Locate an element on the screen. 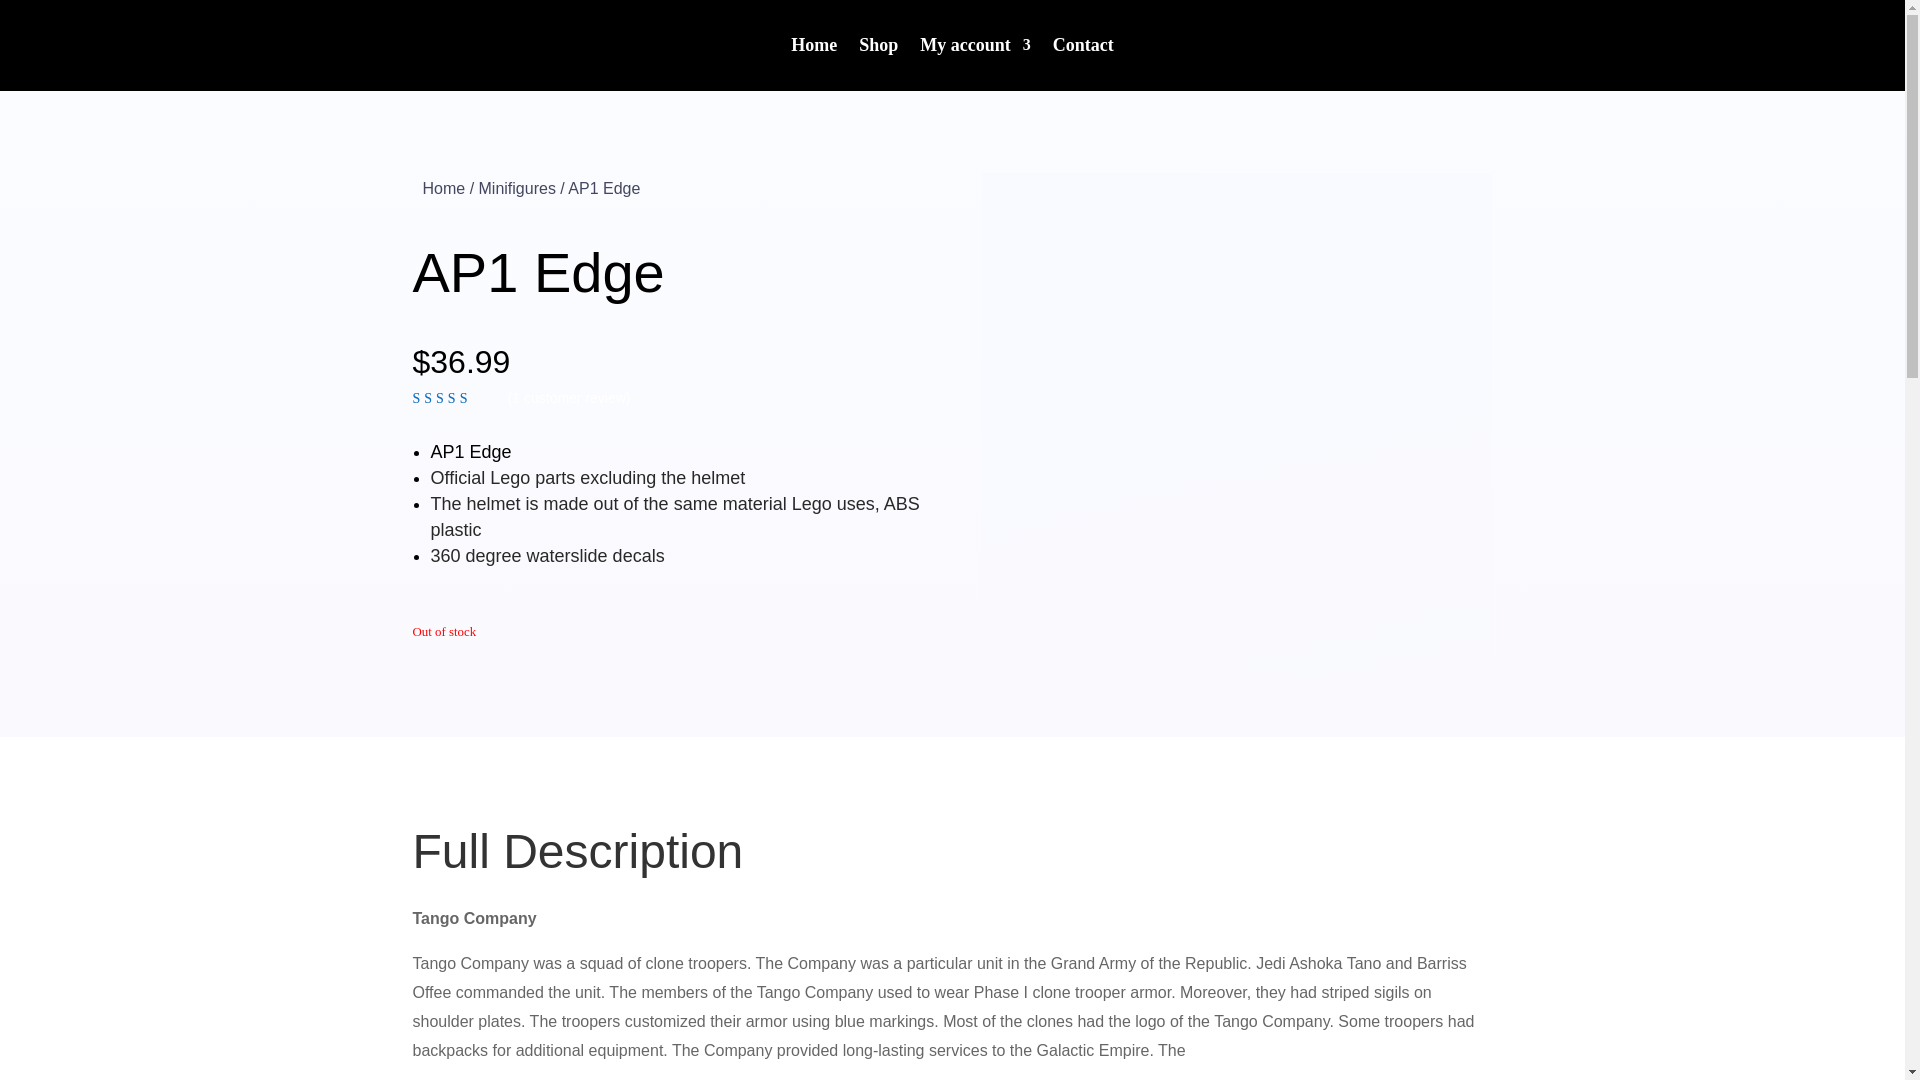 The width and height of the screenshot is (1920, 1080). Shop is located at coordinates (878, 48).